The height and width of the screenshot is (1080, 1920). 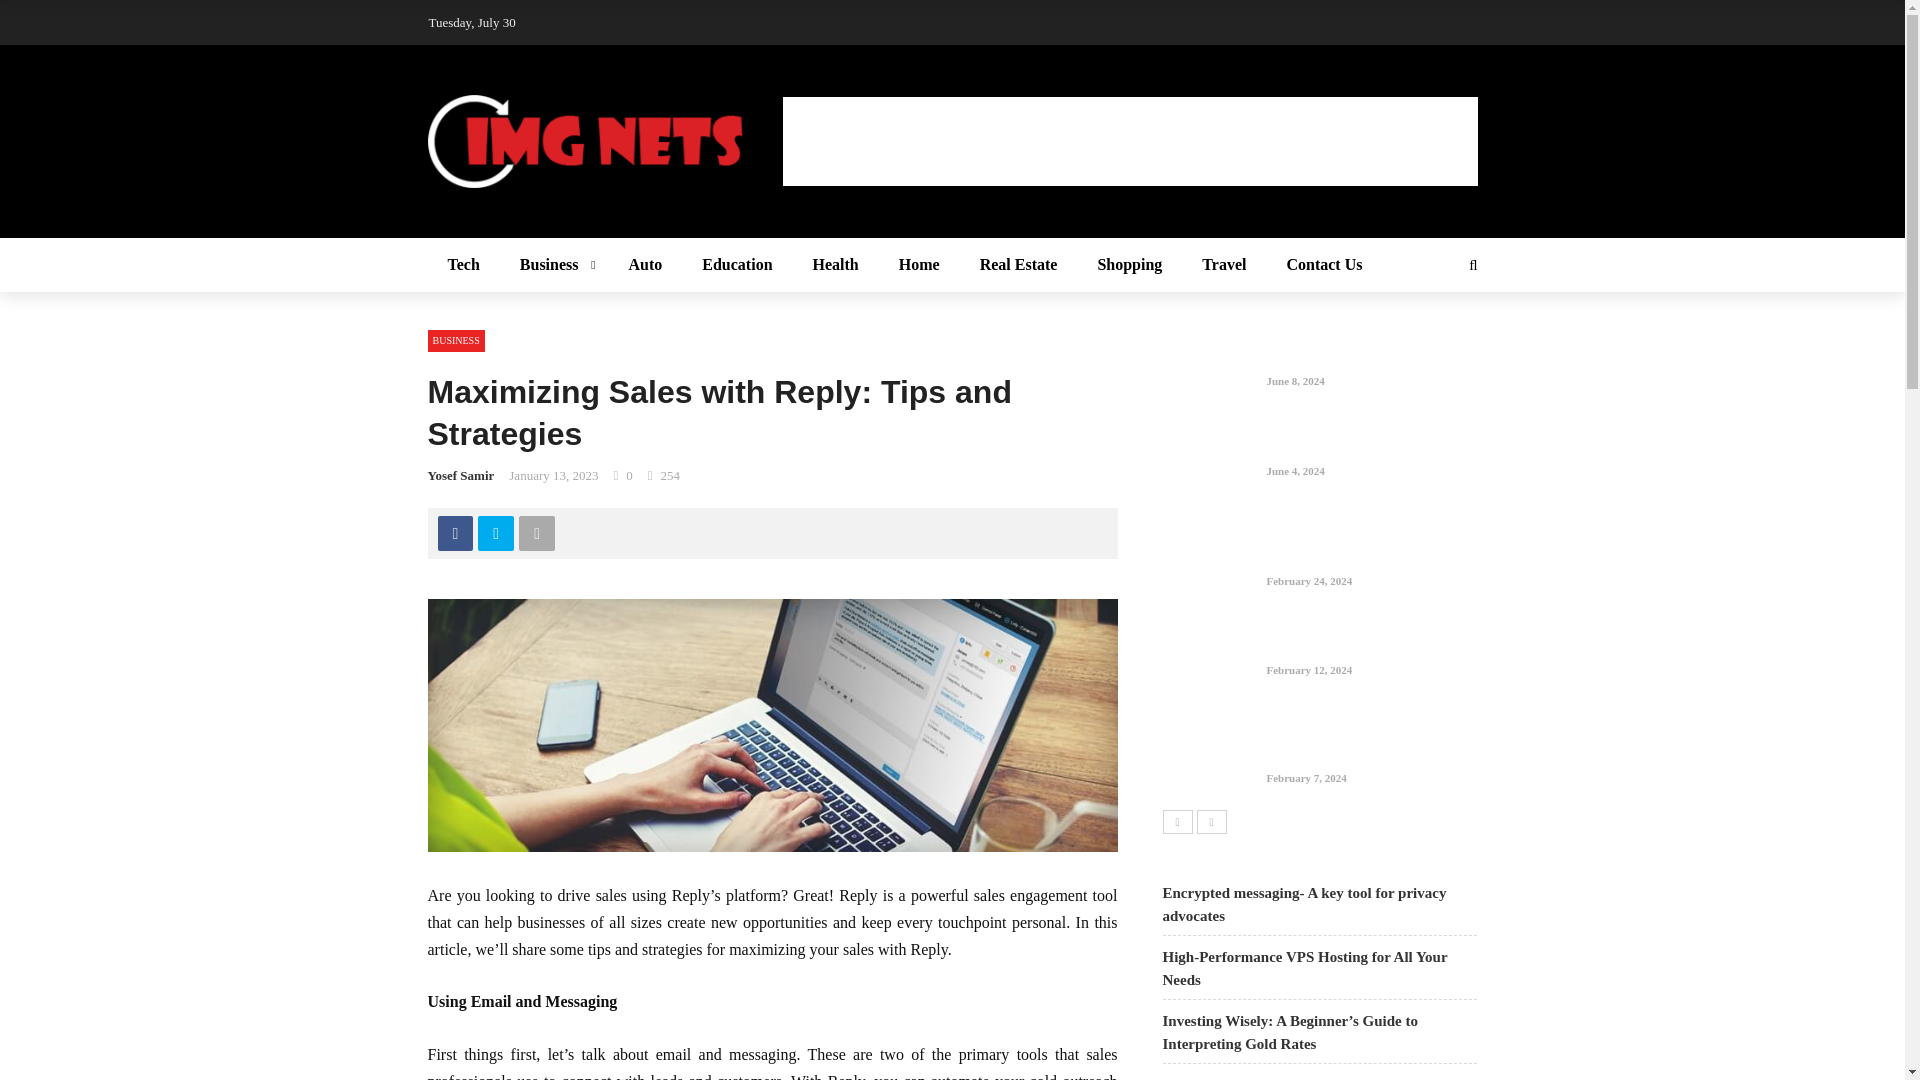 I want to click on Health, so click(x=836, y=264).